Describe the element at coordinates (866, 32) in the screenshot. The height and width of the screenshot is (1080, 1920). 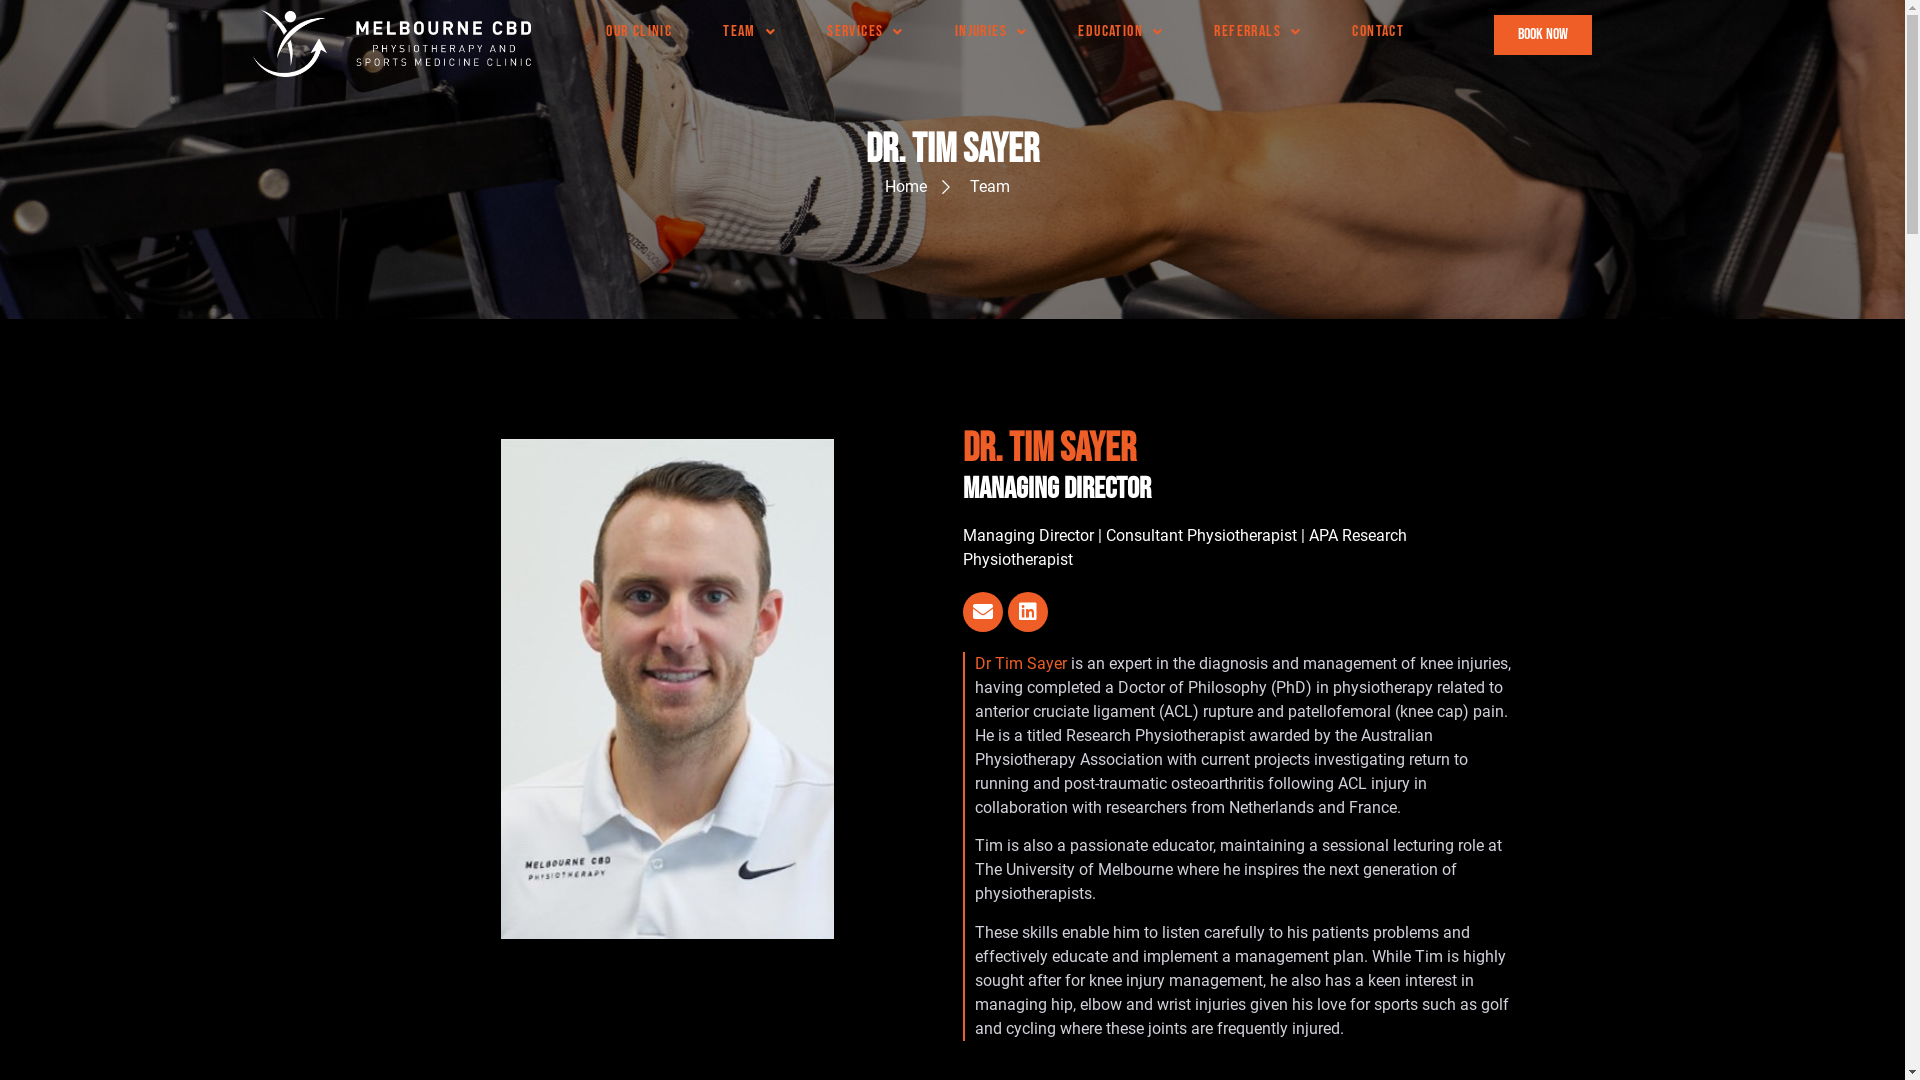
I see `SERVICES` at that location.